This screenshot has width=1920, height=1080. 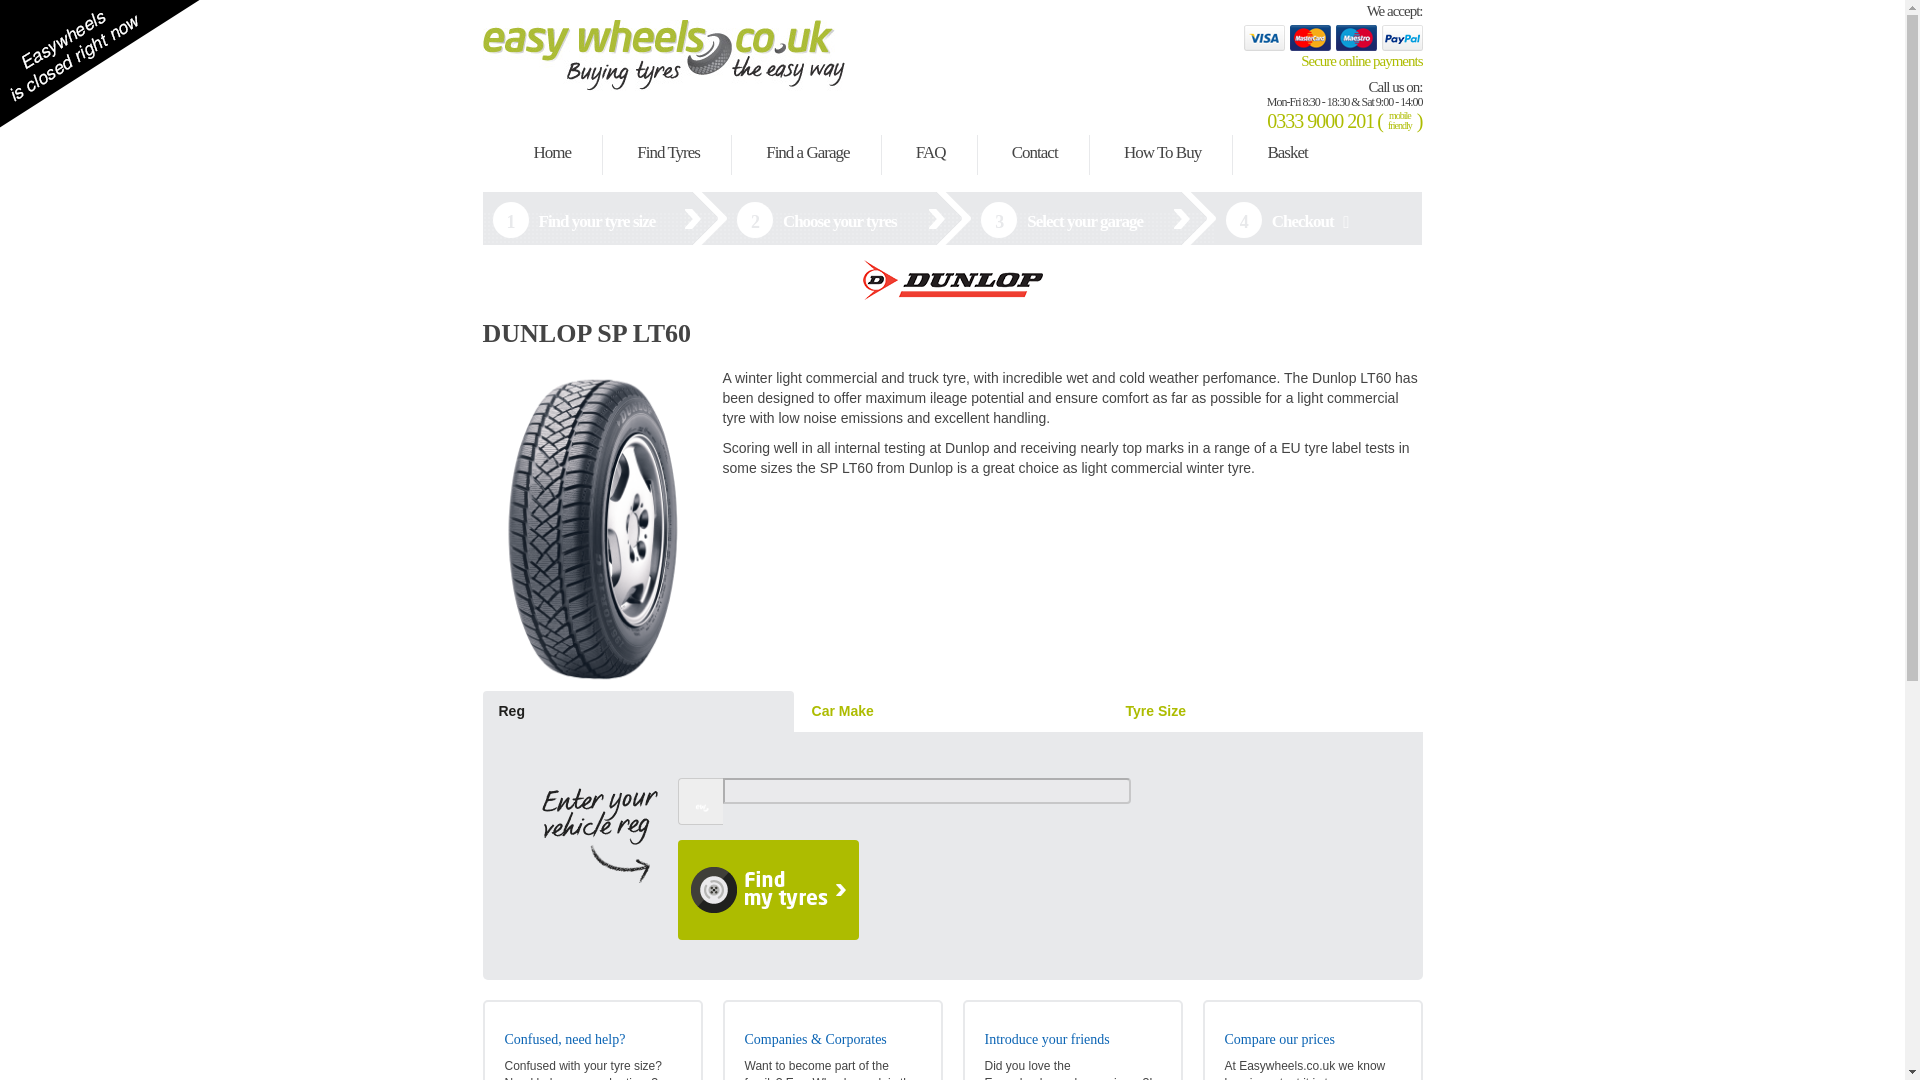 What do you see at coordinates (1287, 153) in the screenshot?
I see `Basket` at bounding box center [1287, 153].